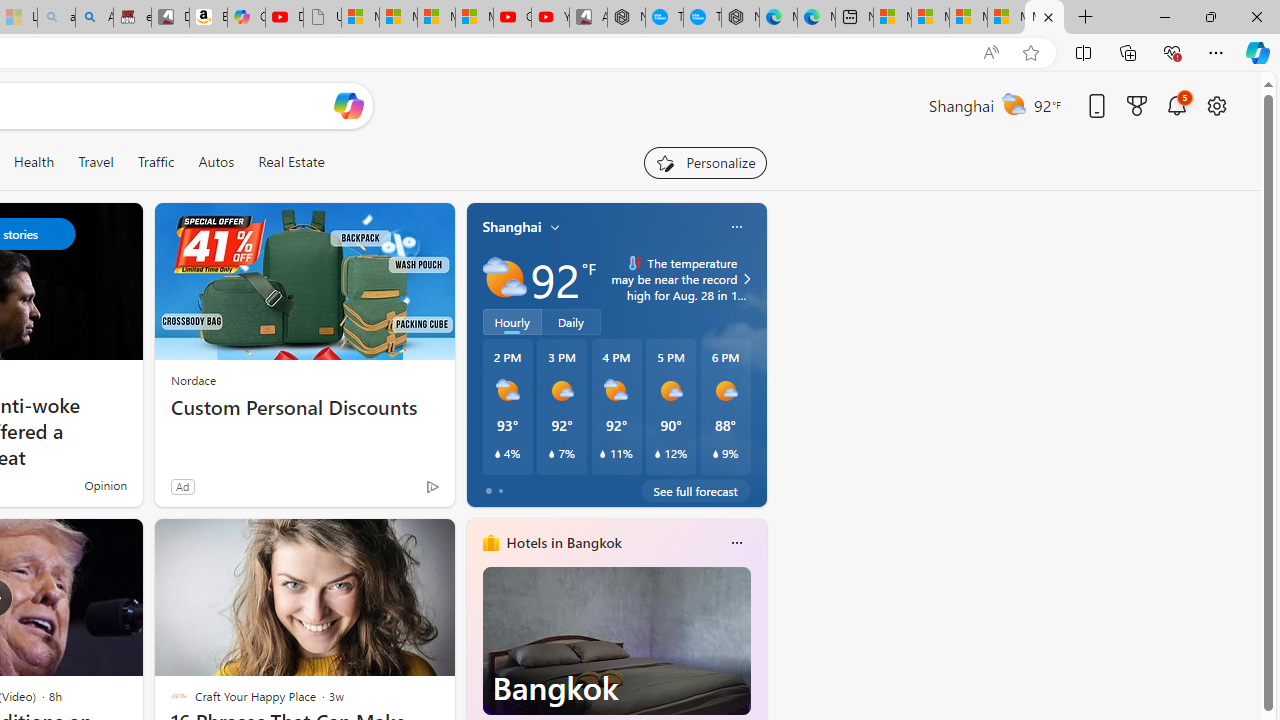  What do you see at coordinates (34, 162) in the screenshot?
I see `Health` at bounding box center [34, 162].